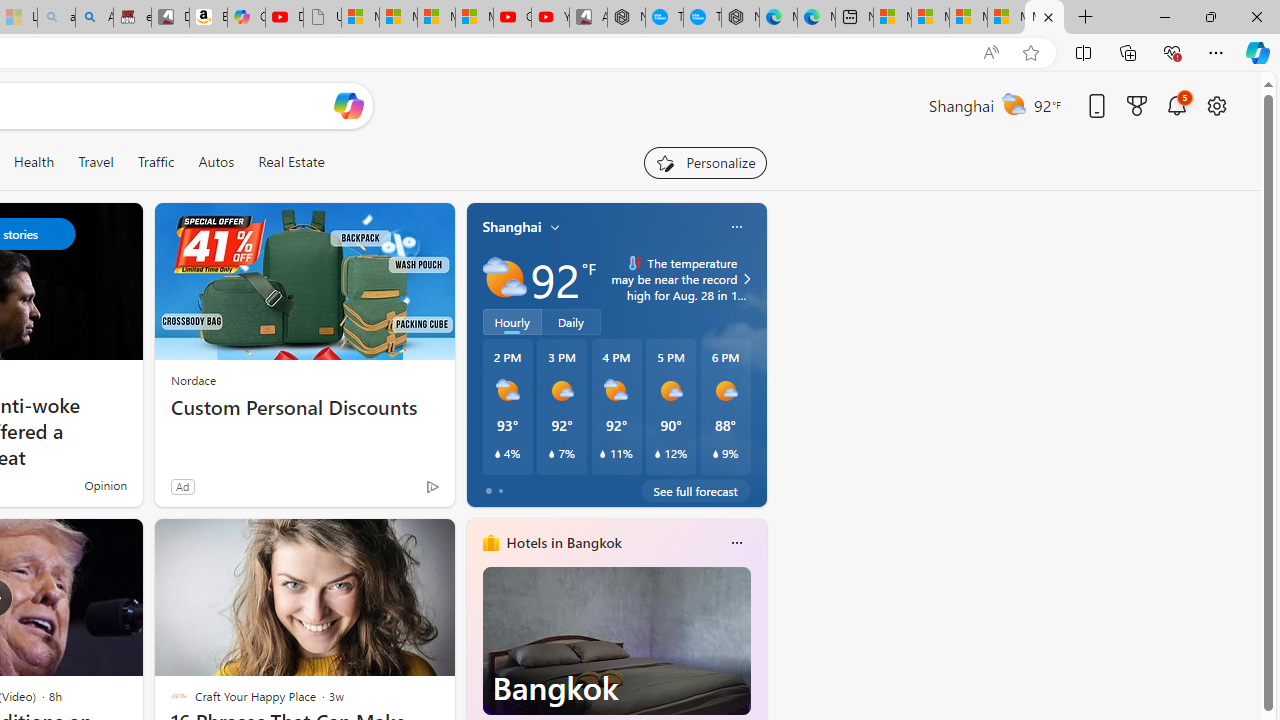  What do you see at coordinates (34, 162) in the screenshot?
I see `Health` at bounding box center [34, 162].